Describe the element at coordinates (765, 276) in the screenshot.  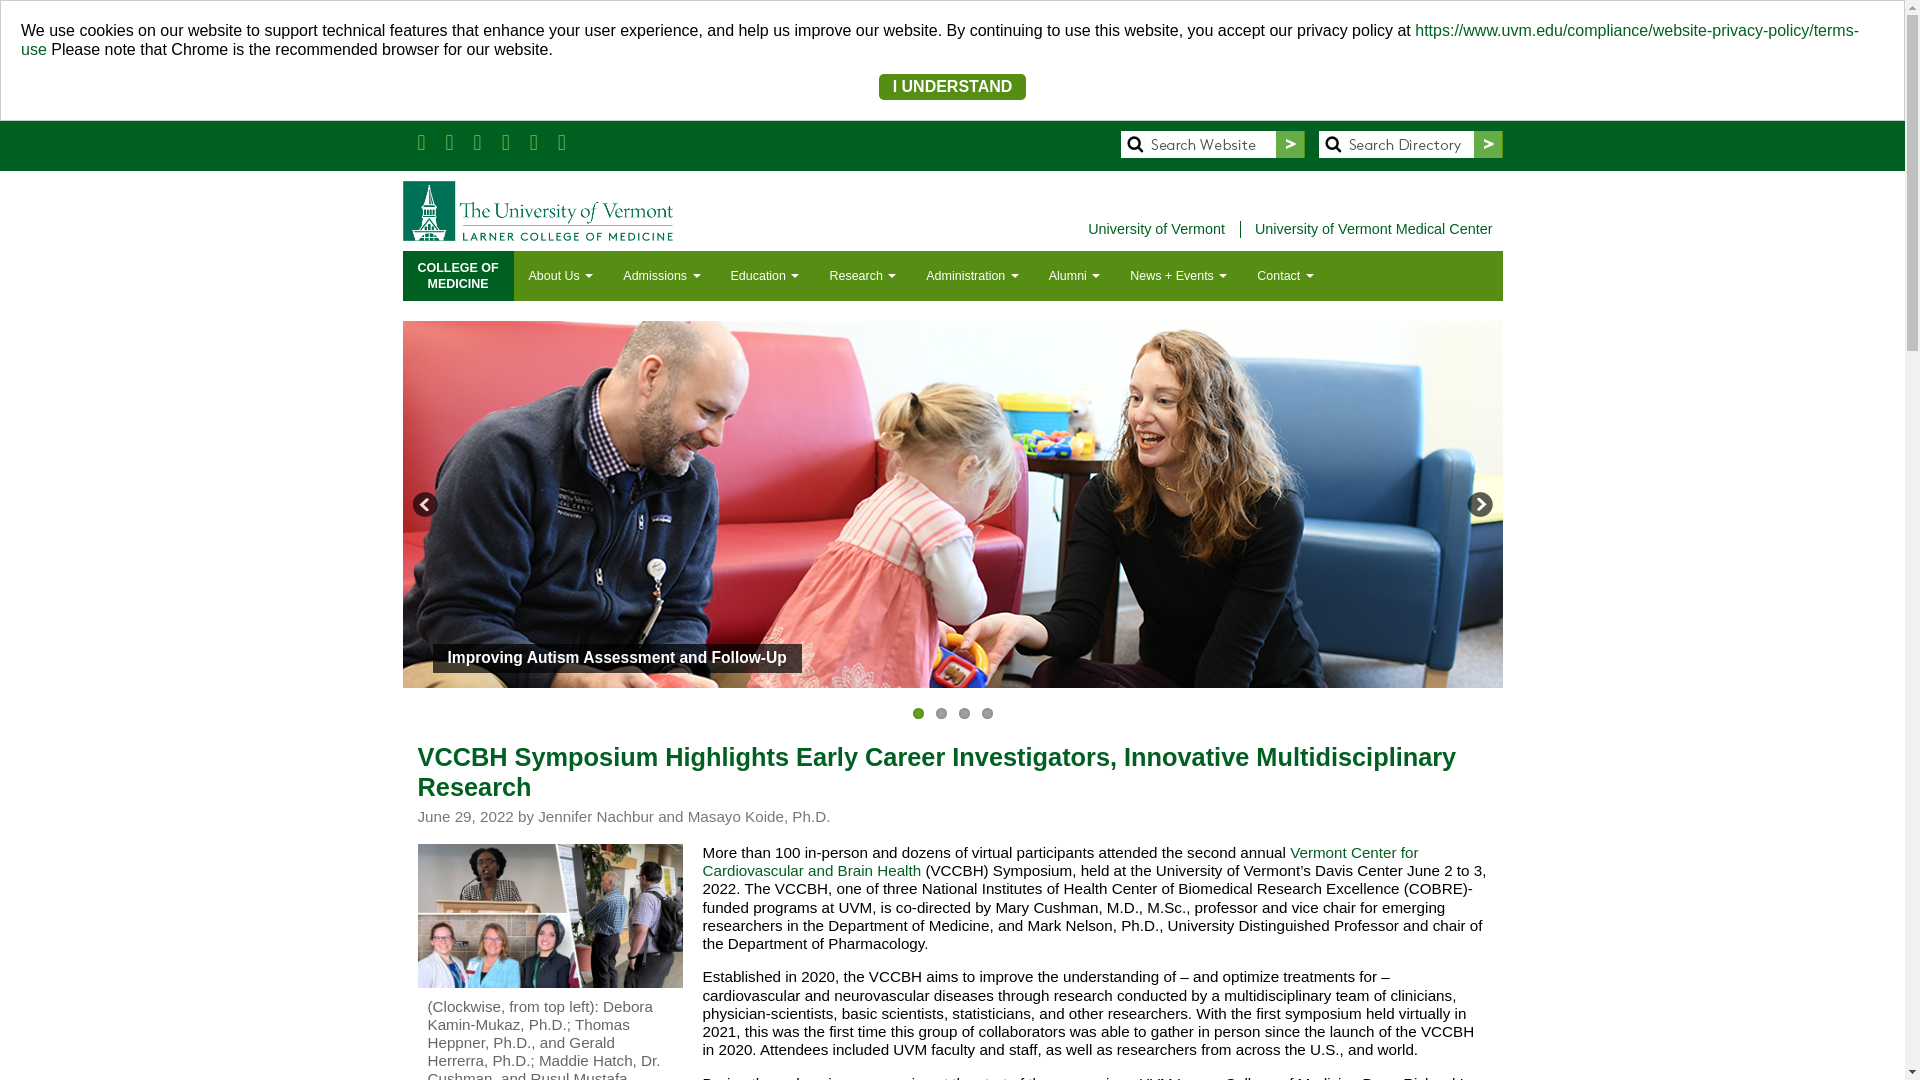
I see `Education` at that location.